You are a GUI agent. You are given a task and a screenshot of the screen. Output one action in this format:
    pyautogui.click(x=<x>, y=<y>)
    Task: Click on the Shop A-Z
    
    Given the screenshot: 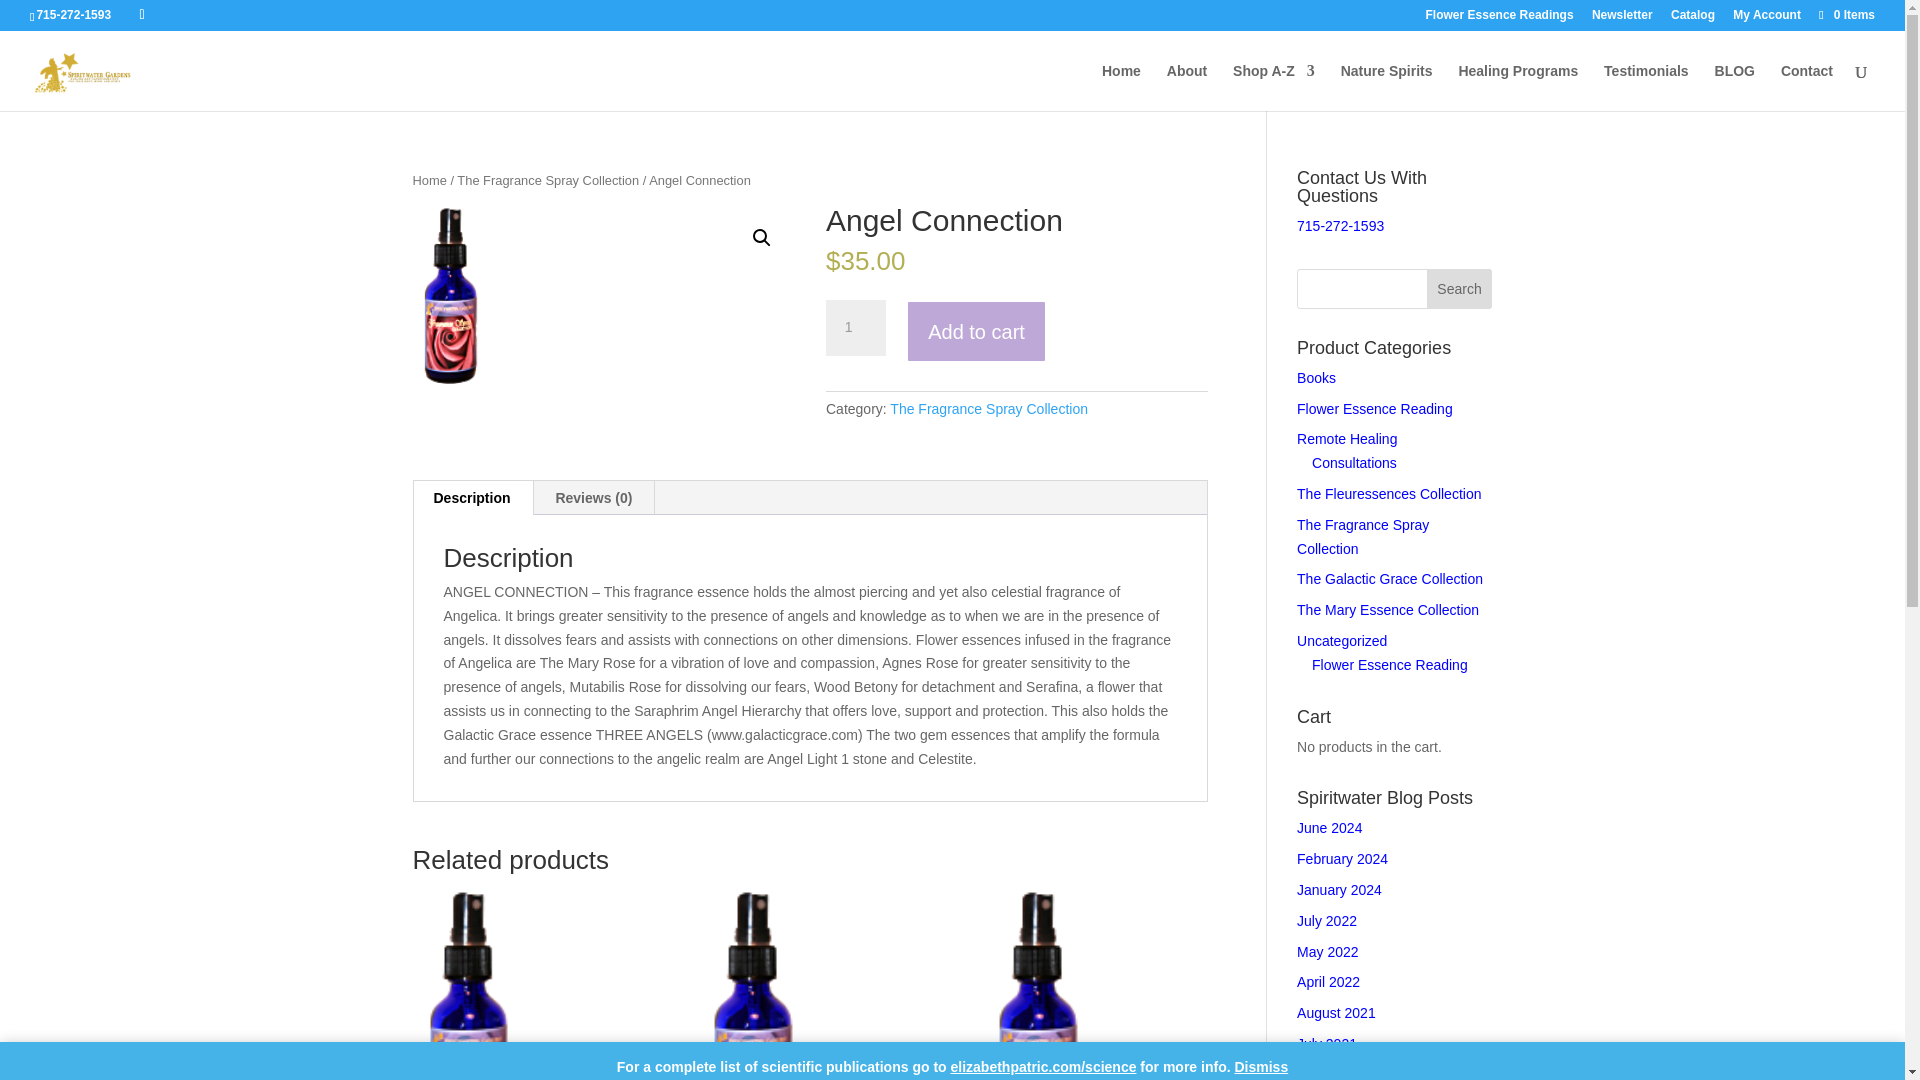 What is the action you would take?
    pyautogui.click(x=1274, y=87)
    